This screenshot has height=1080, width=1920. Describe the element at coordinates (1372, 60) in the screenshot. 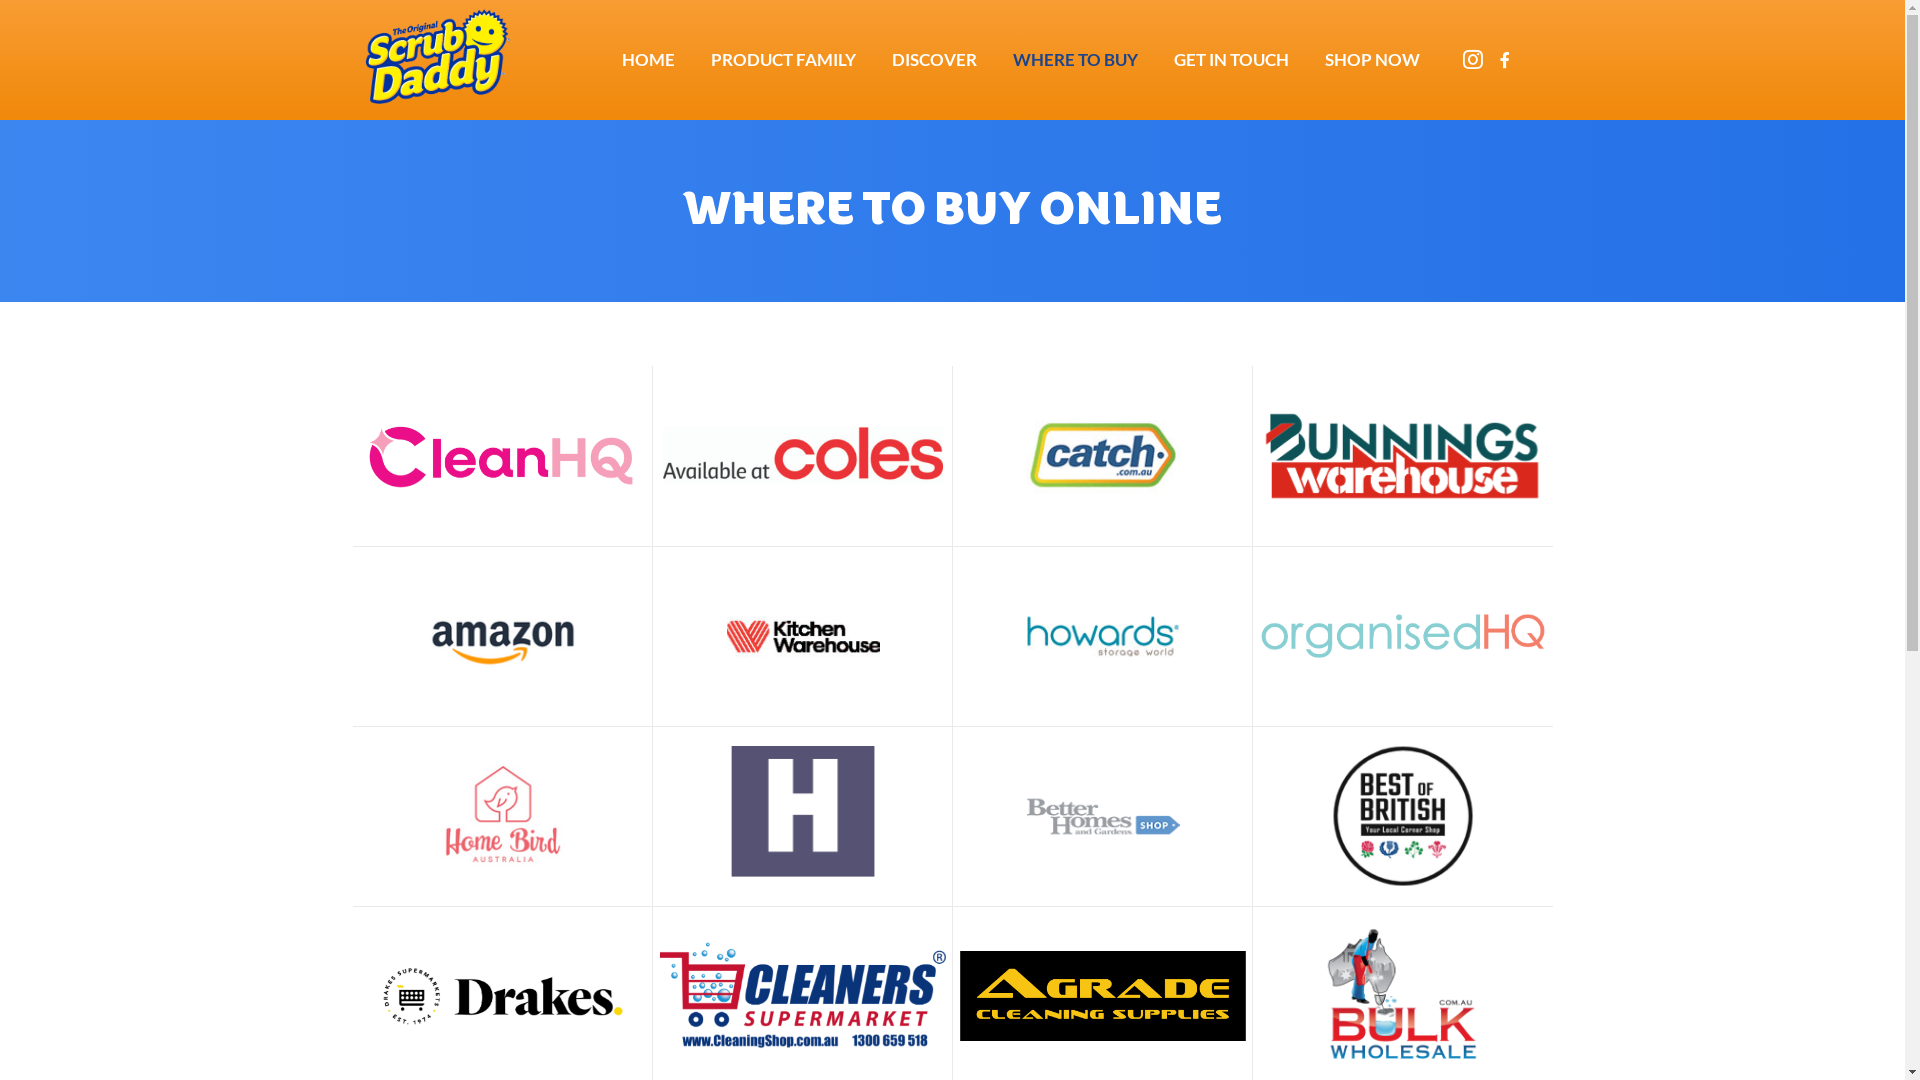

I see `SHOP NOW` at that location.